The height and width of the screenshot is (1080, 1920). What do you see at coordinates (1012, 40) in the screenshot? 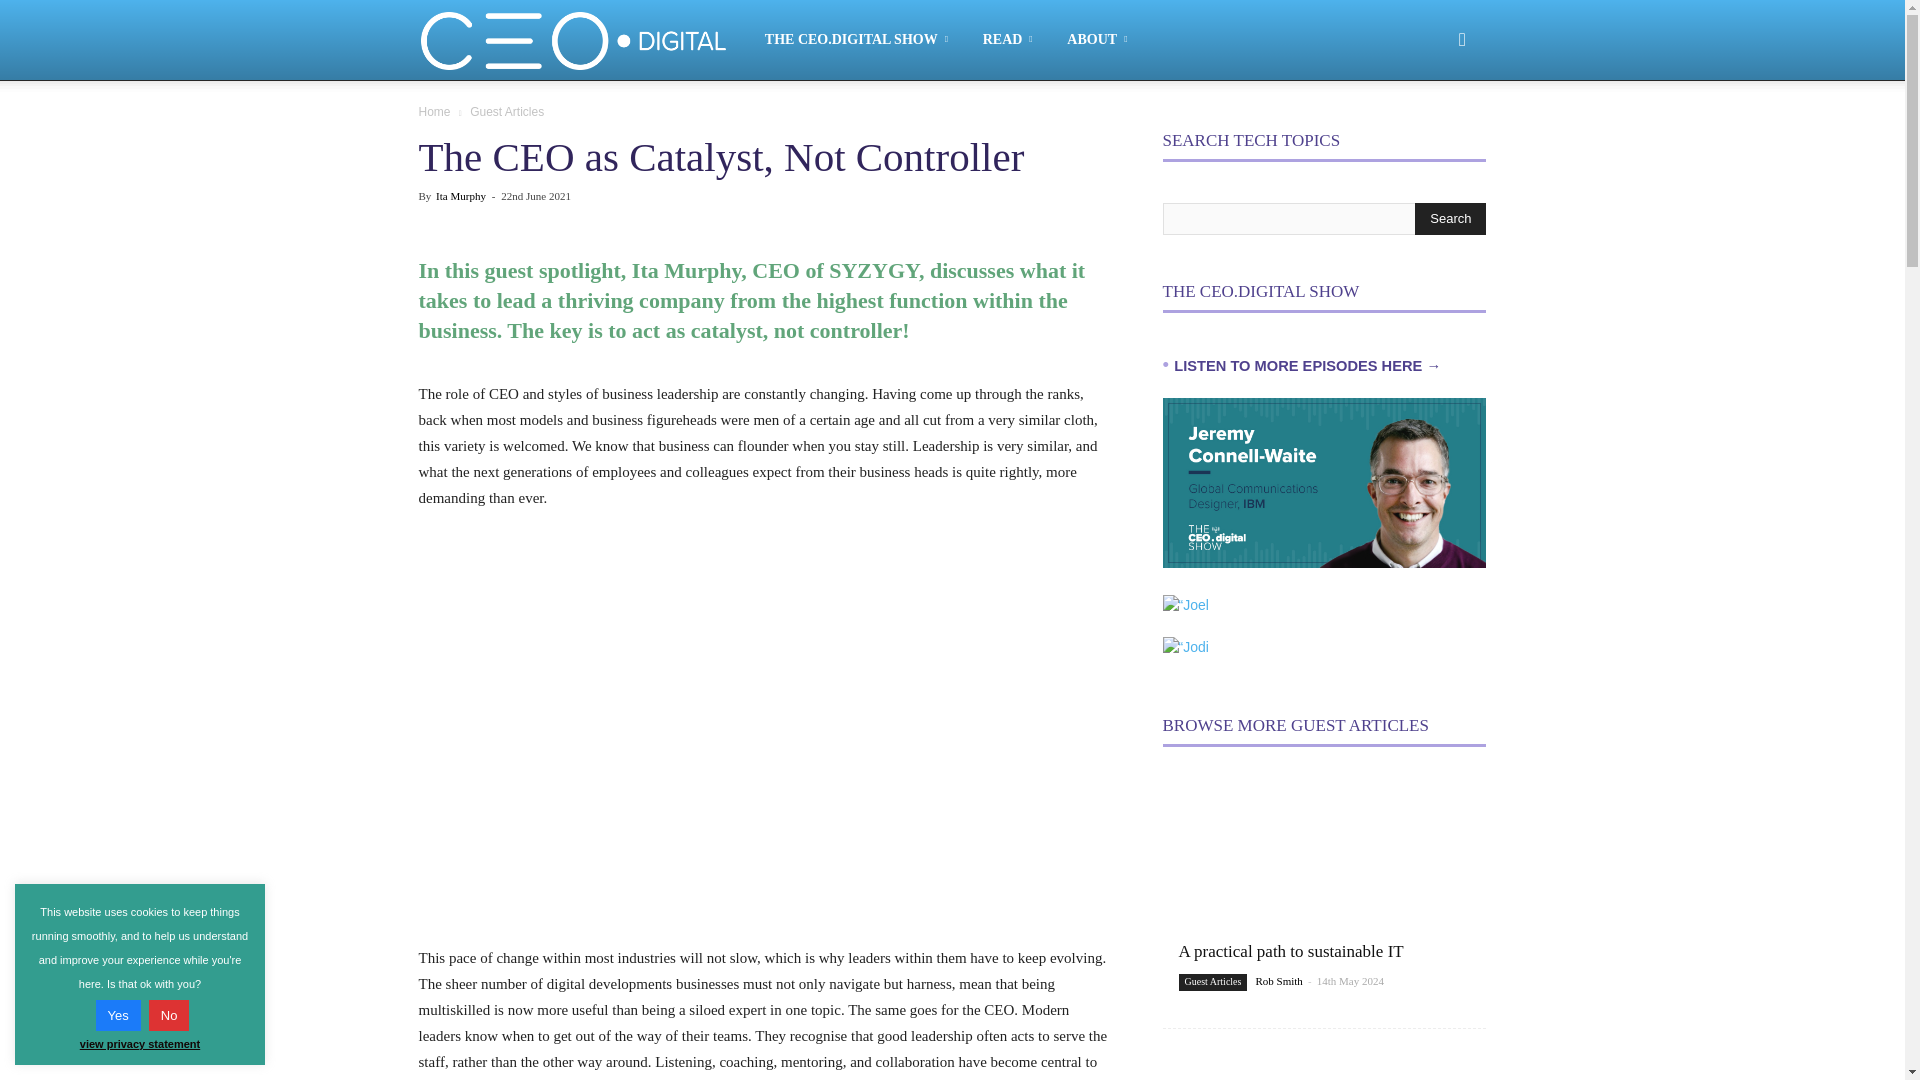
I see `READ` at bounding box center [1012, 40].